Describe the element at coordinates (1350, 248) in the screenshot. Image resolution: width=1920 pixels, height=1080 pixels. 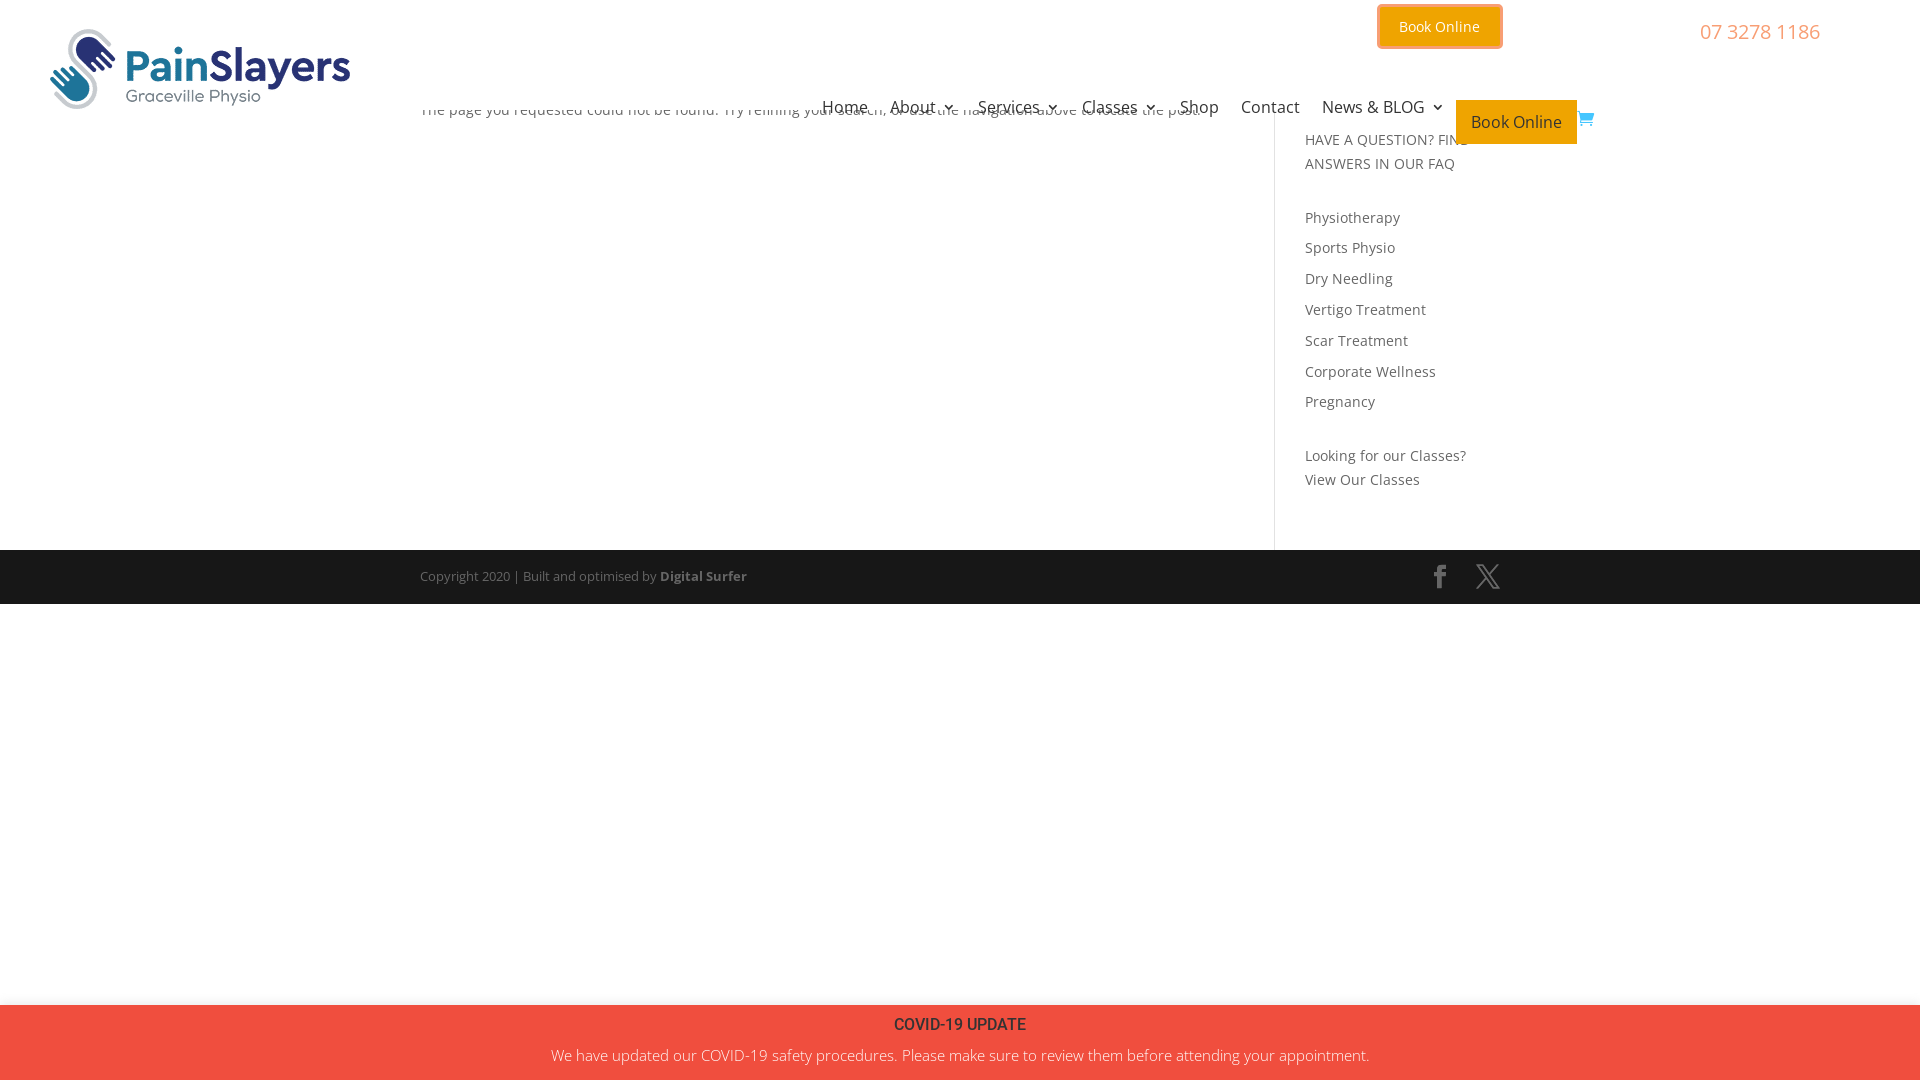
I see `Sports Physio` at that location.